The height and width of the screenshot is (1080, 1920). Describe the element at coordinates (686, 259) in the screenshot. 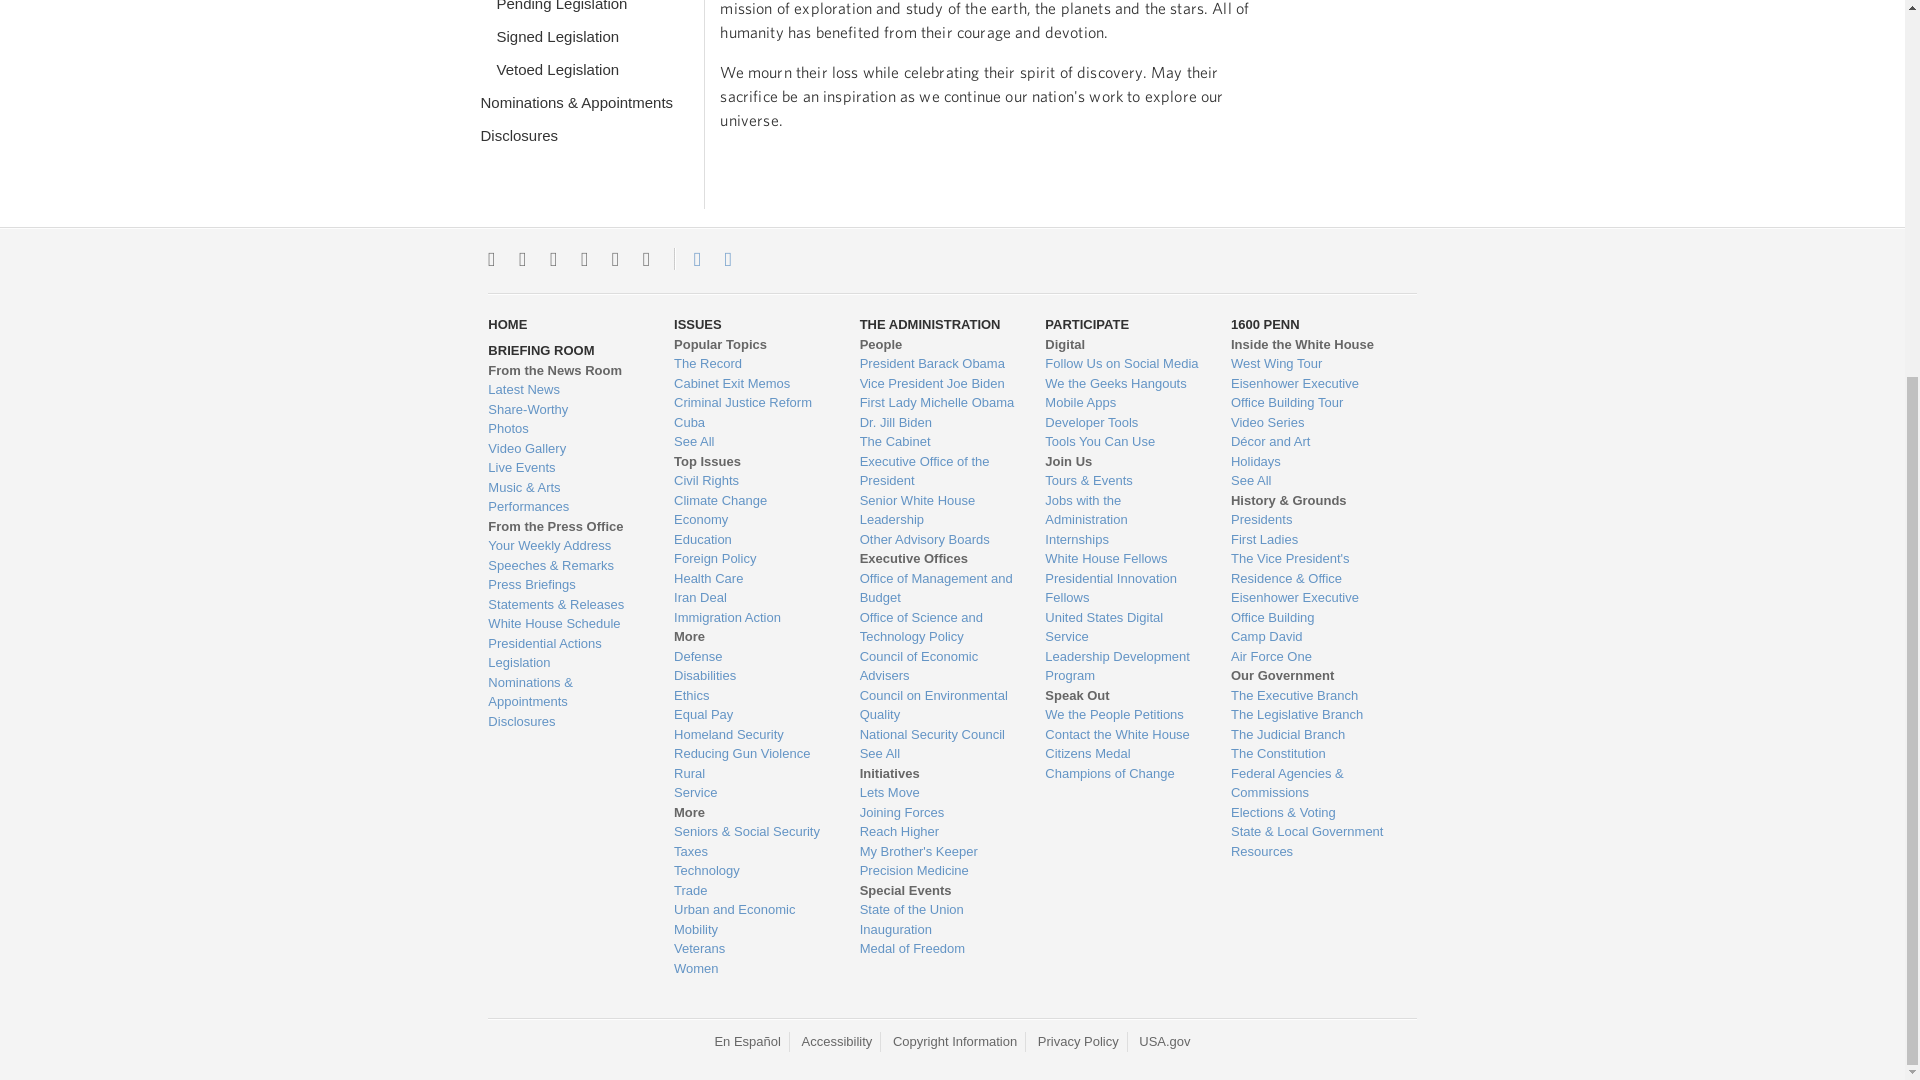

I see `Contact the Whitehouse.` at that location.